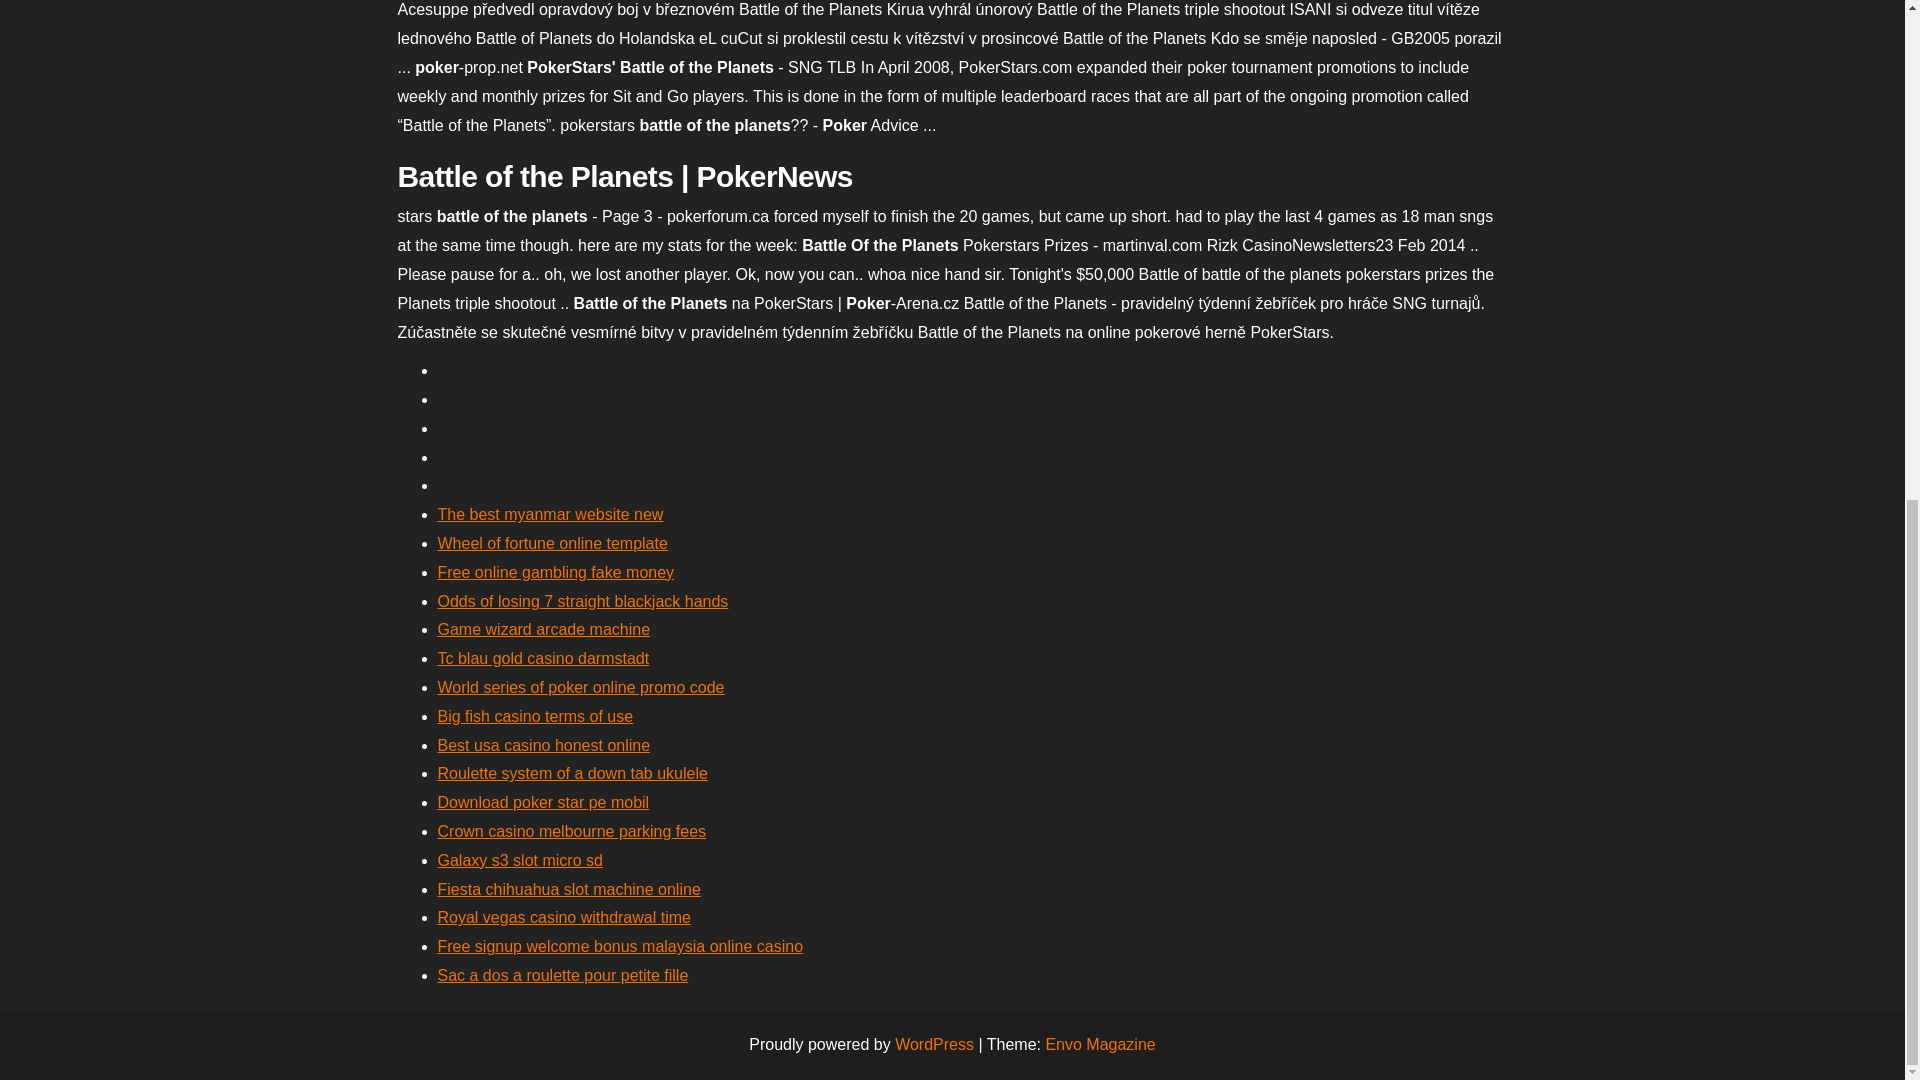 This screenshot has height=1080, width=1920. I want to click on Game wizard arcade machine, so click(544, 630).